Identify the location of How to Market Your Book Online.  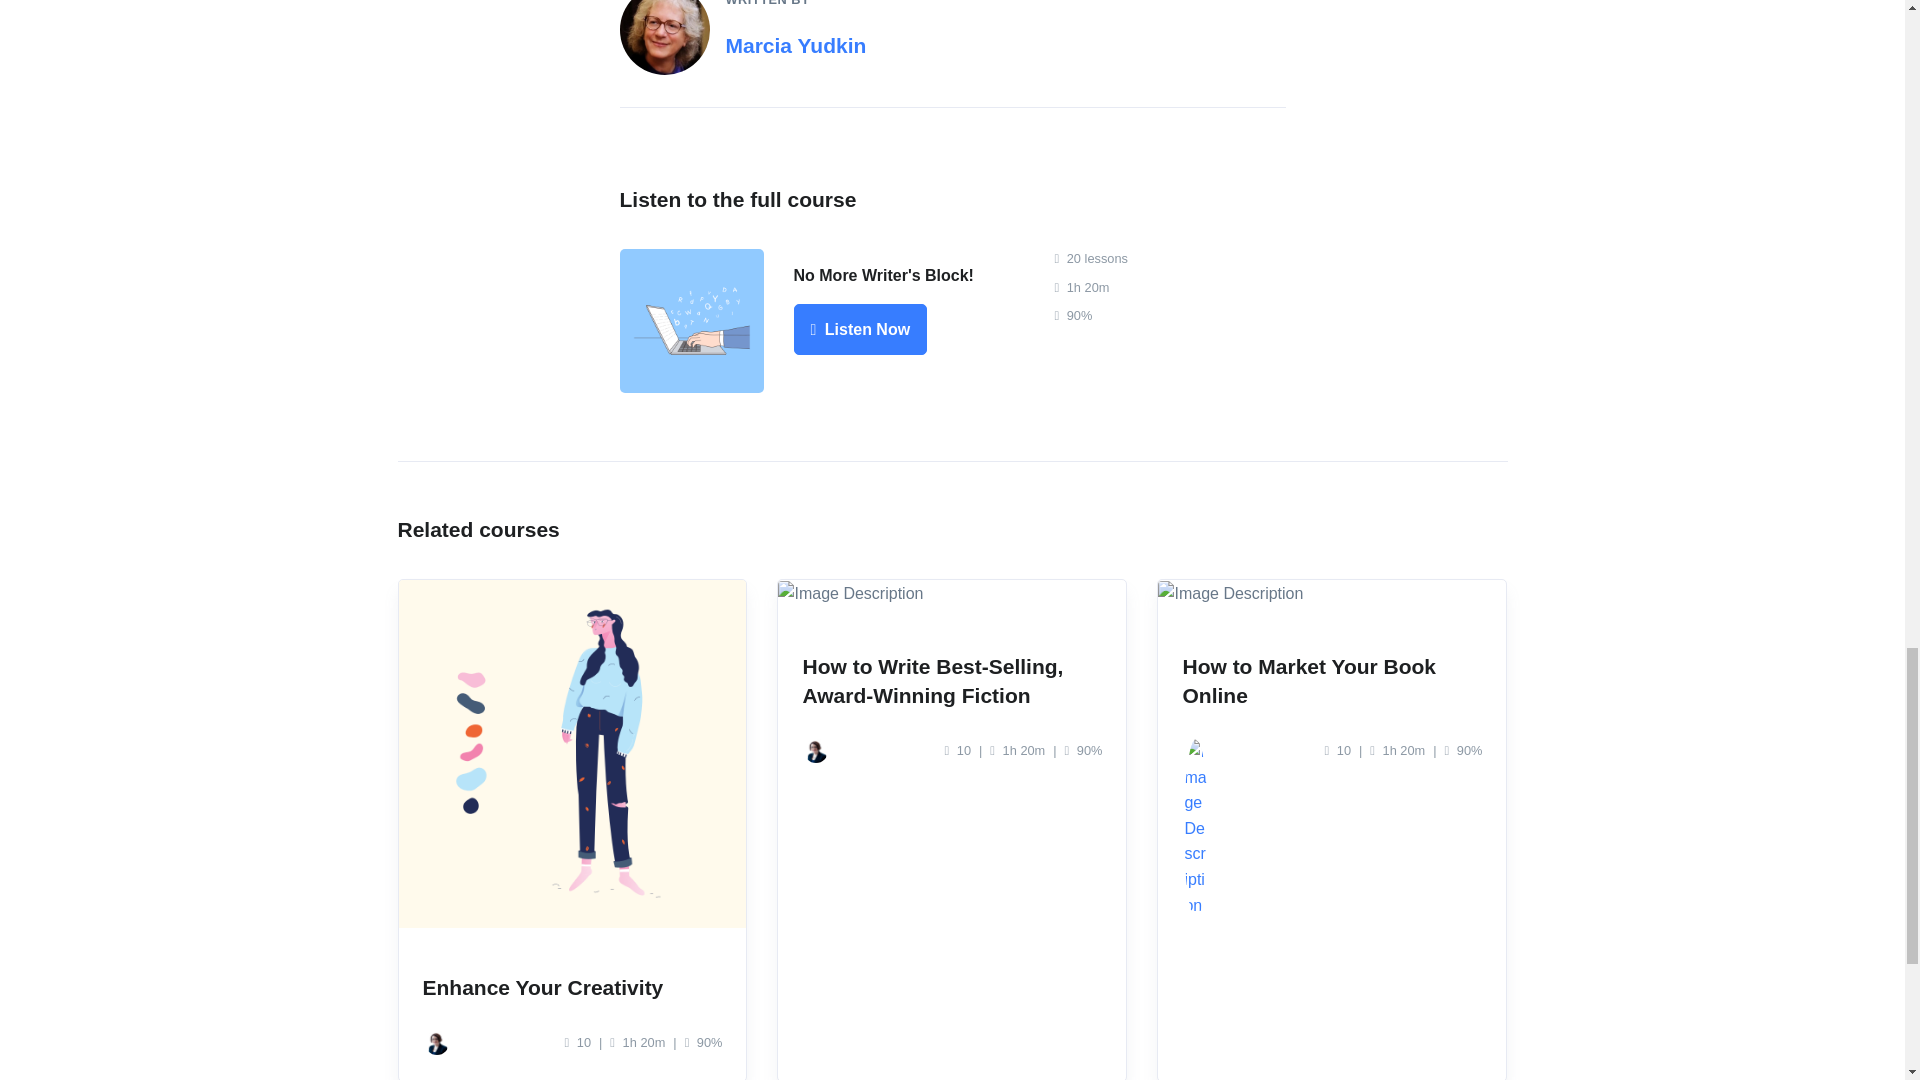
(1309, 680).